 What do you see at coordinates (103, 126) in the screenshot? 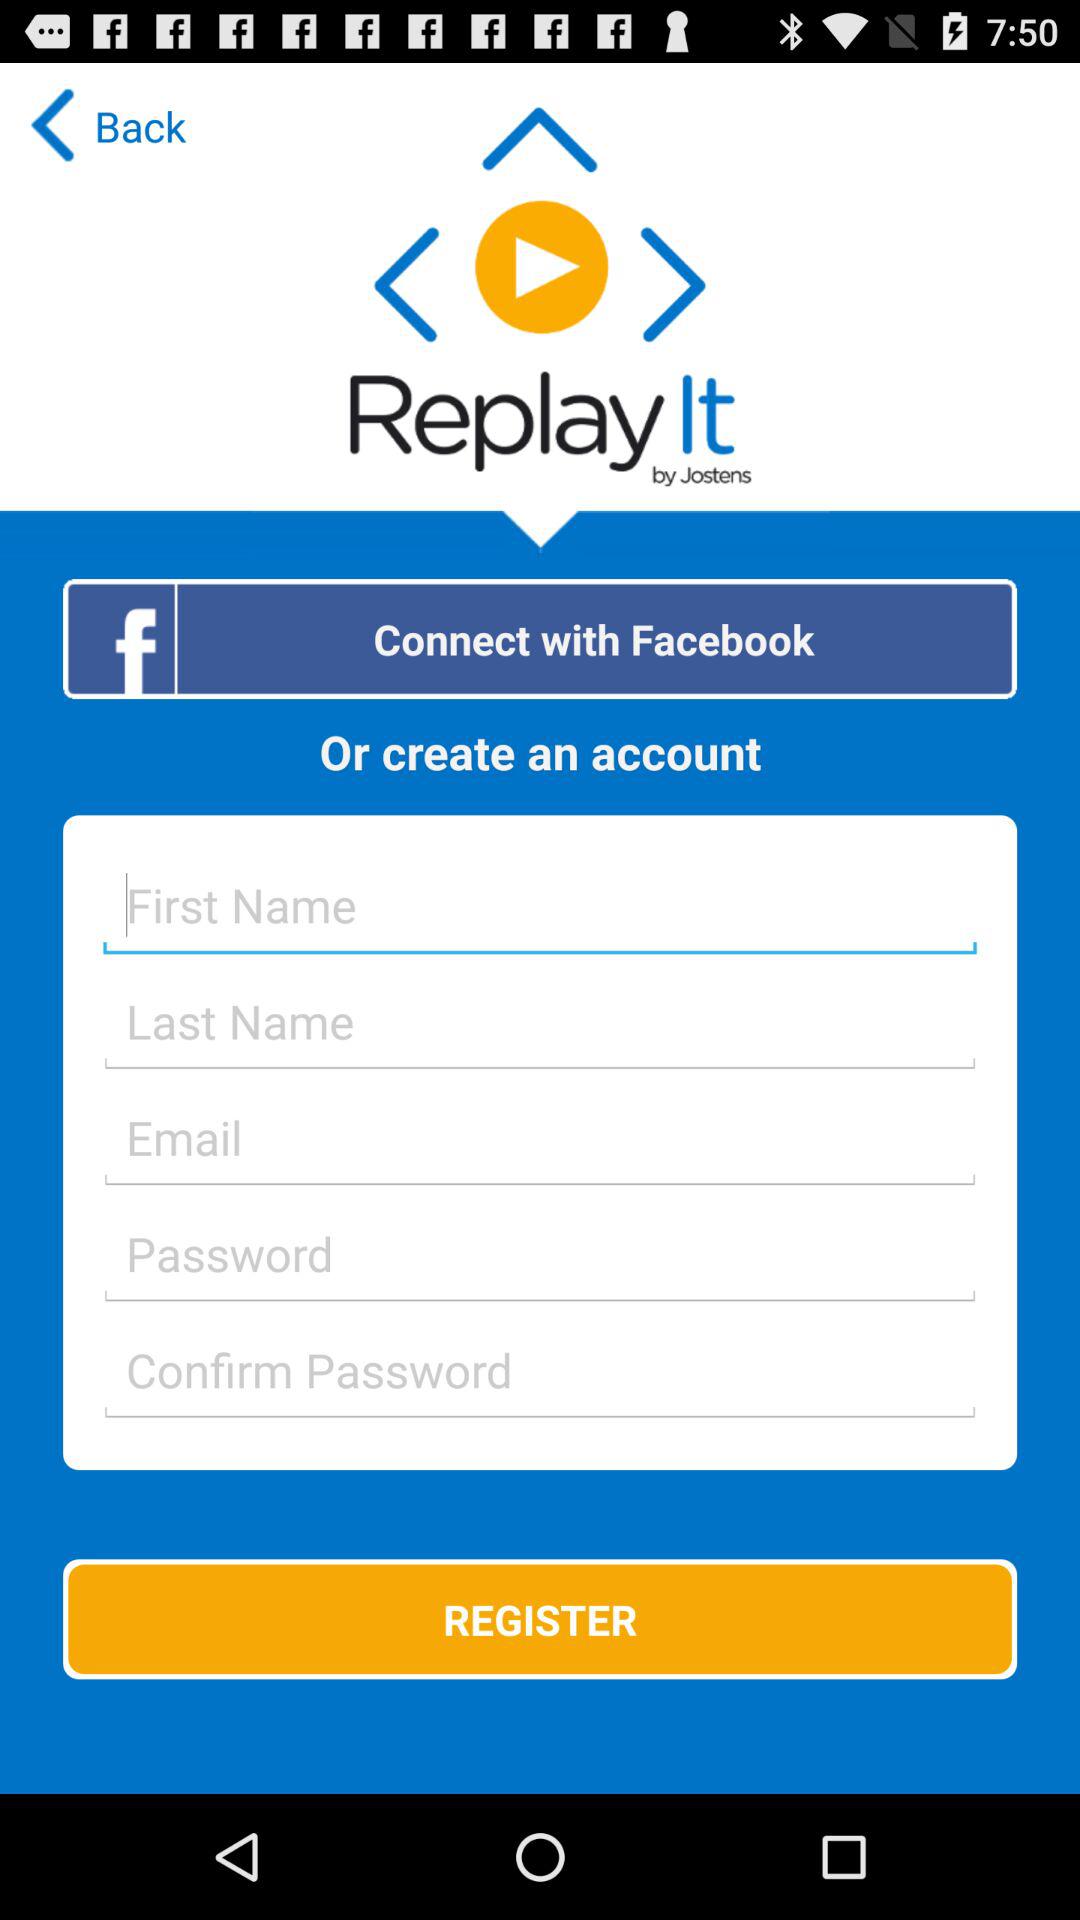
I see `scroll until the back item` at bounding box center [103, 126].